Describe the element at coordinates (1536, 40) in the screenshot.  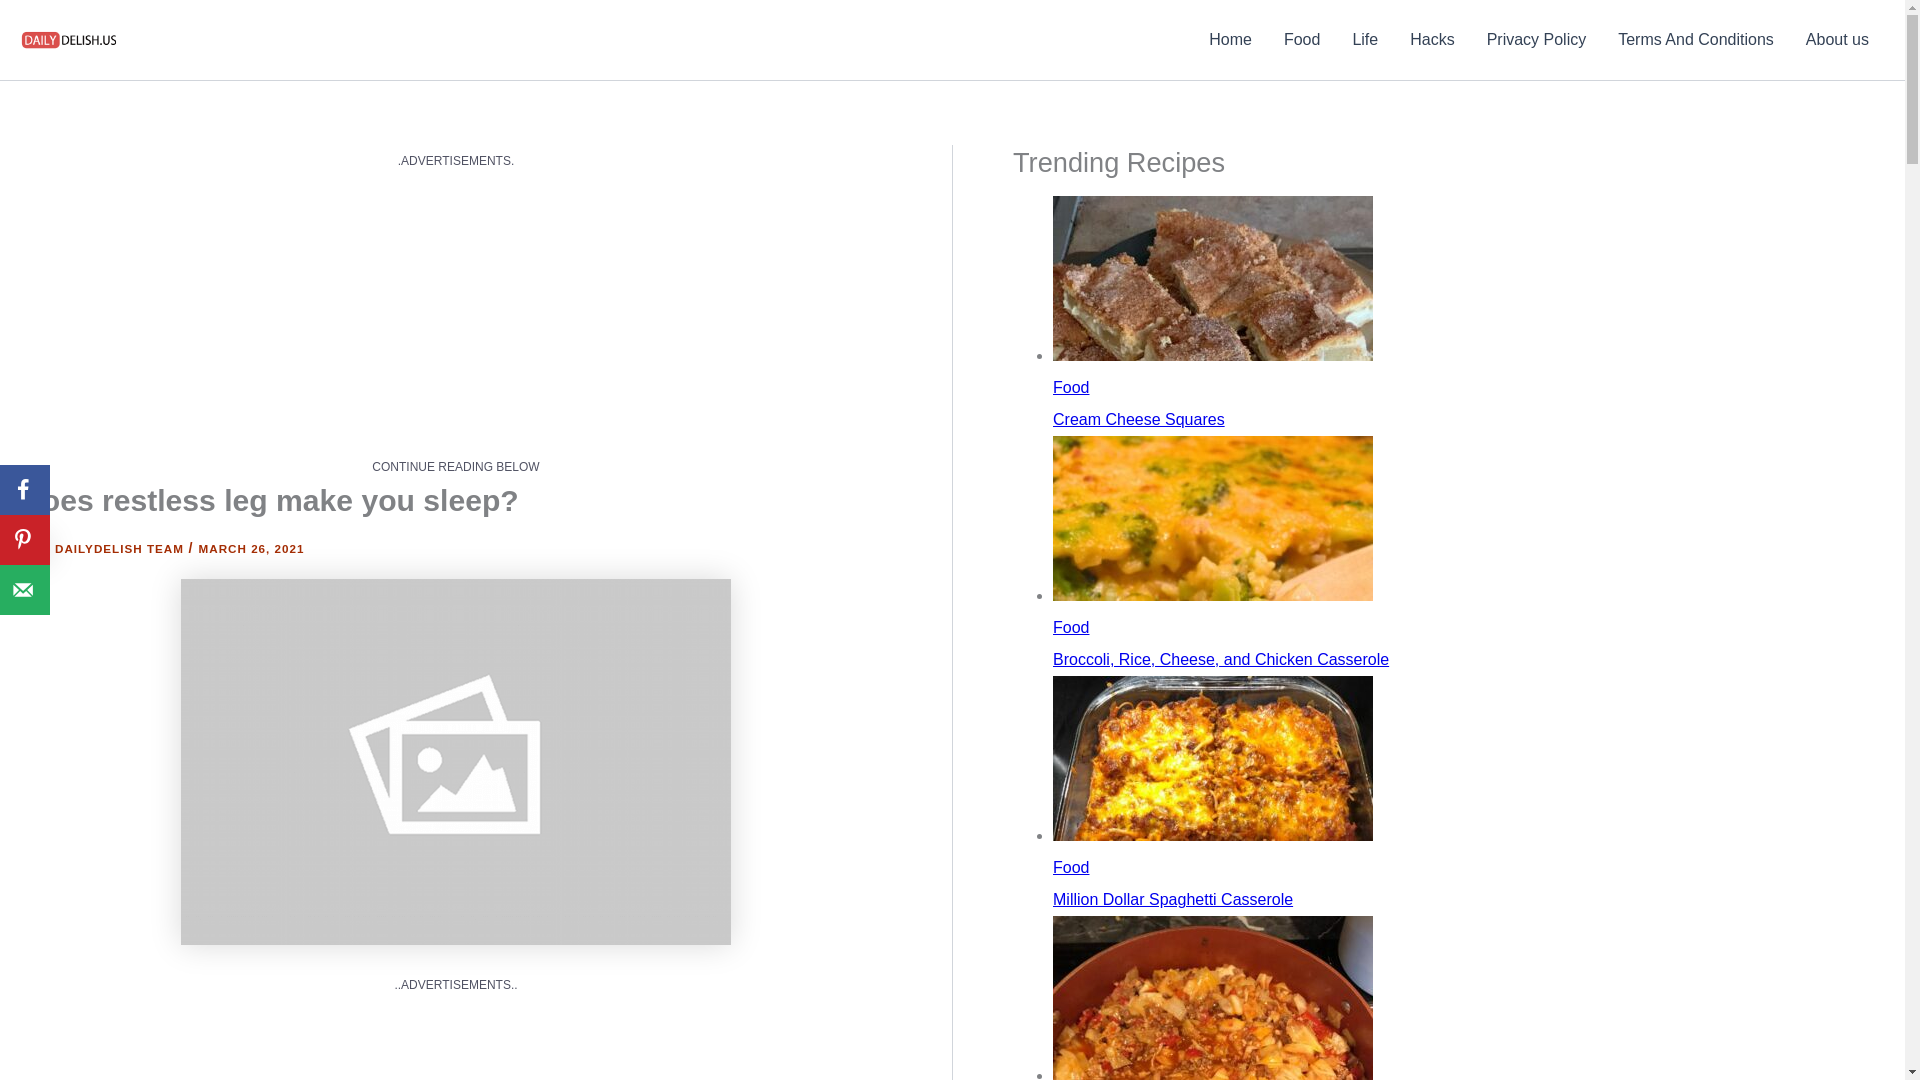
I see `Privacy Policy` at that location.